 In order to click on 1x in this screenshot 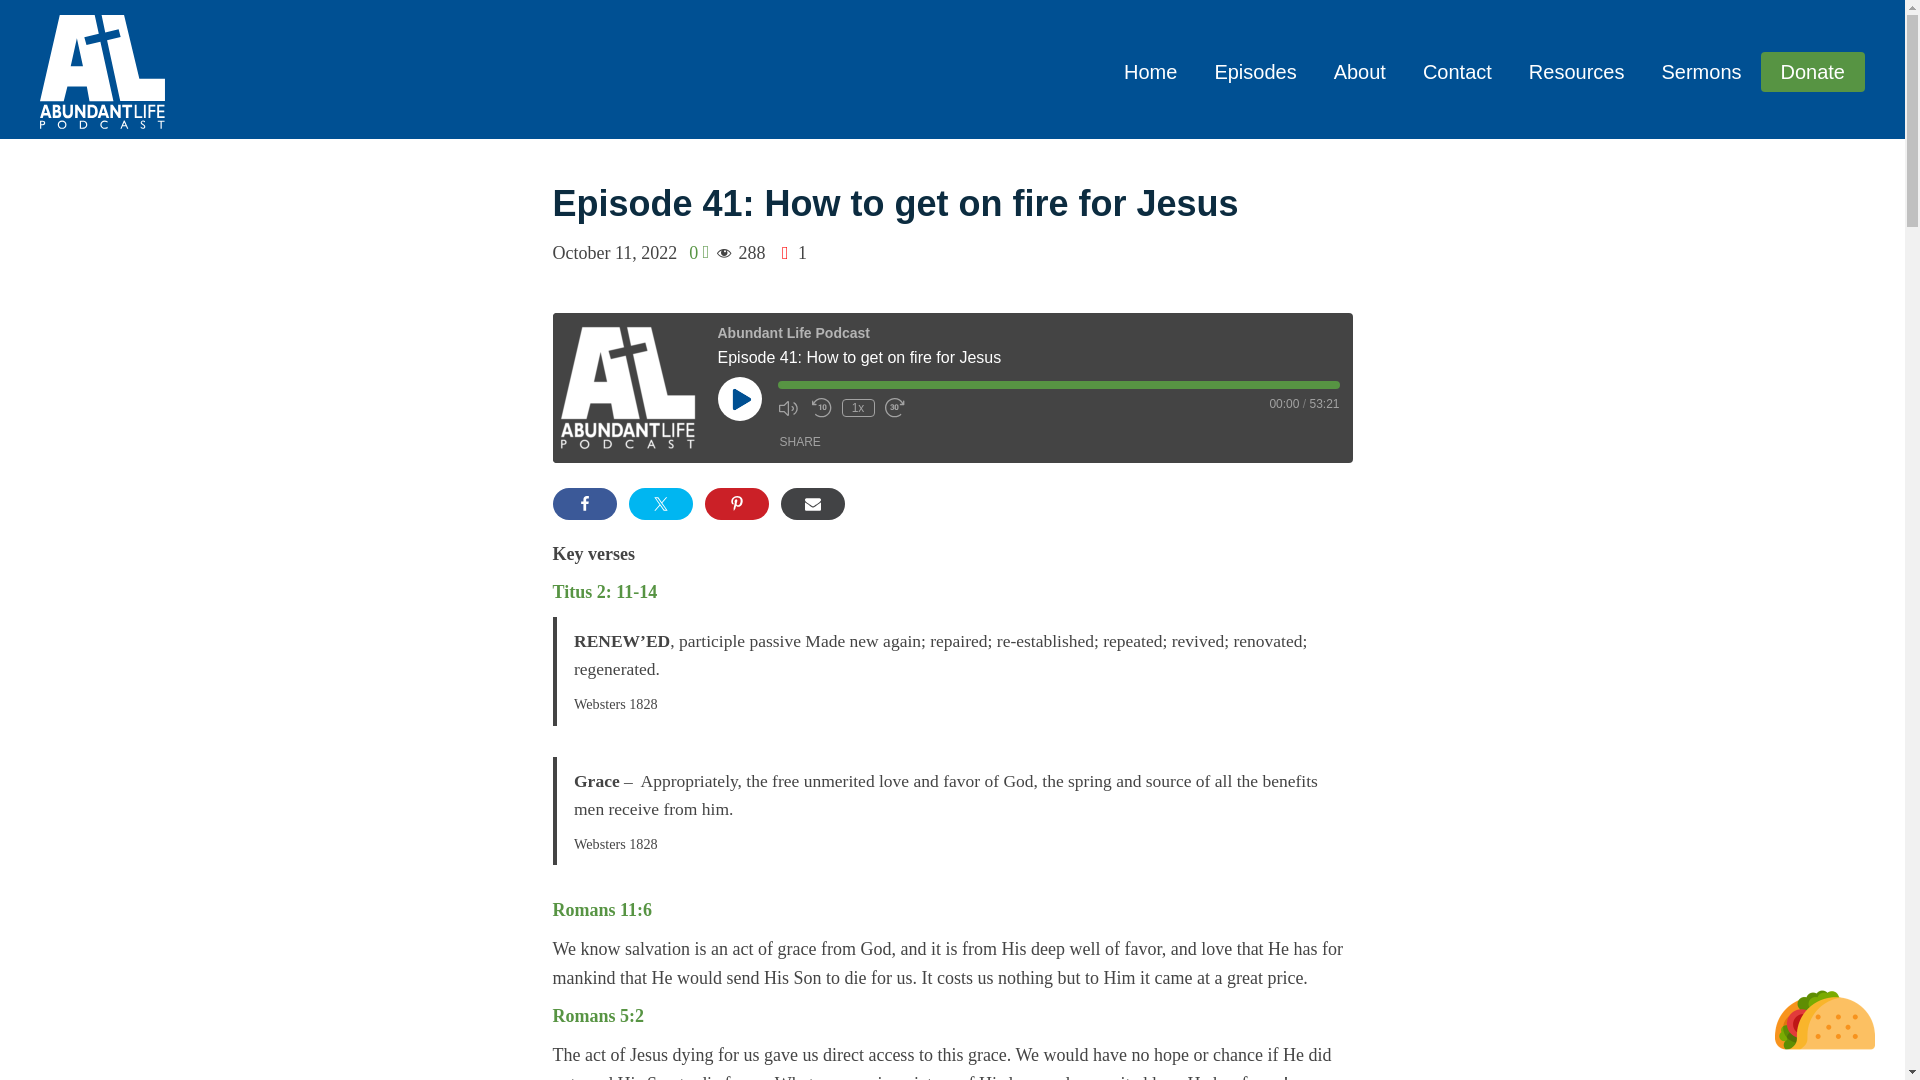, I will do `click(858, 407)`.